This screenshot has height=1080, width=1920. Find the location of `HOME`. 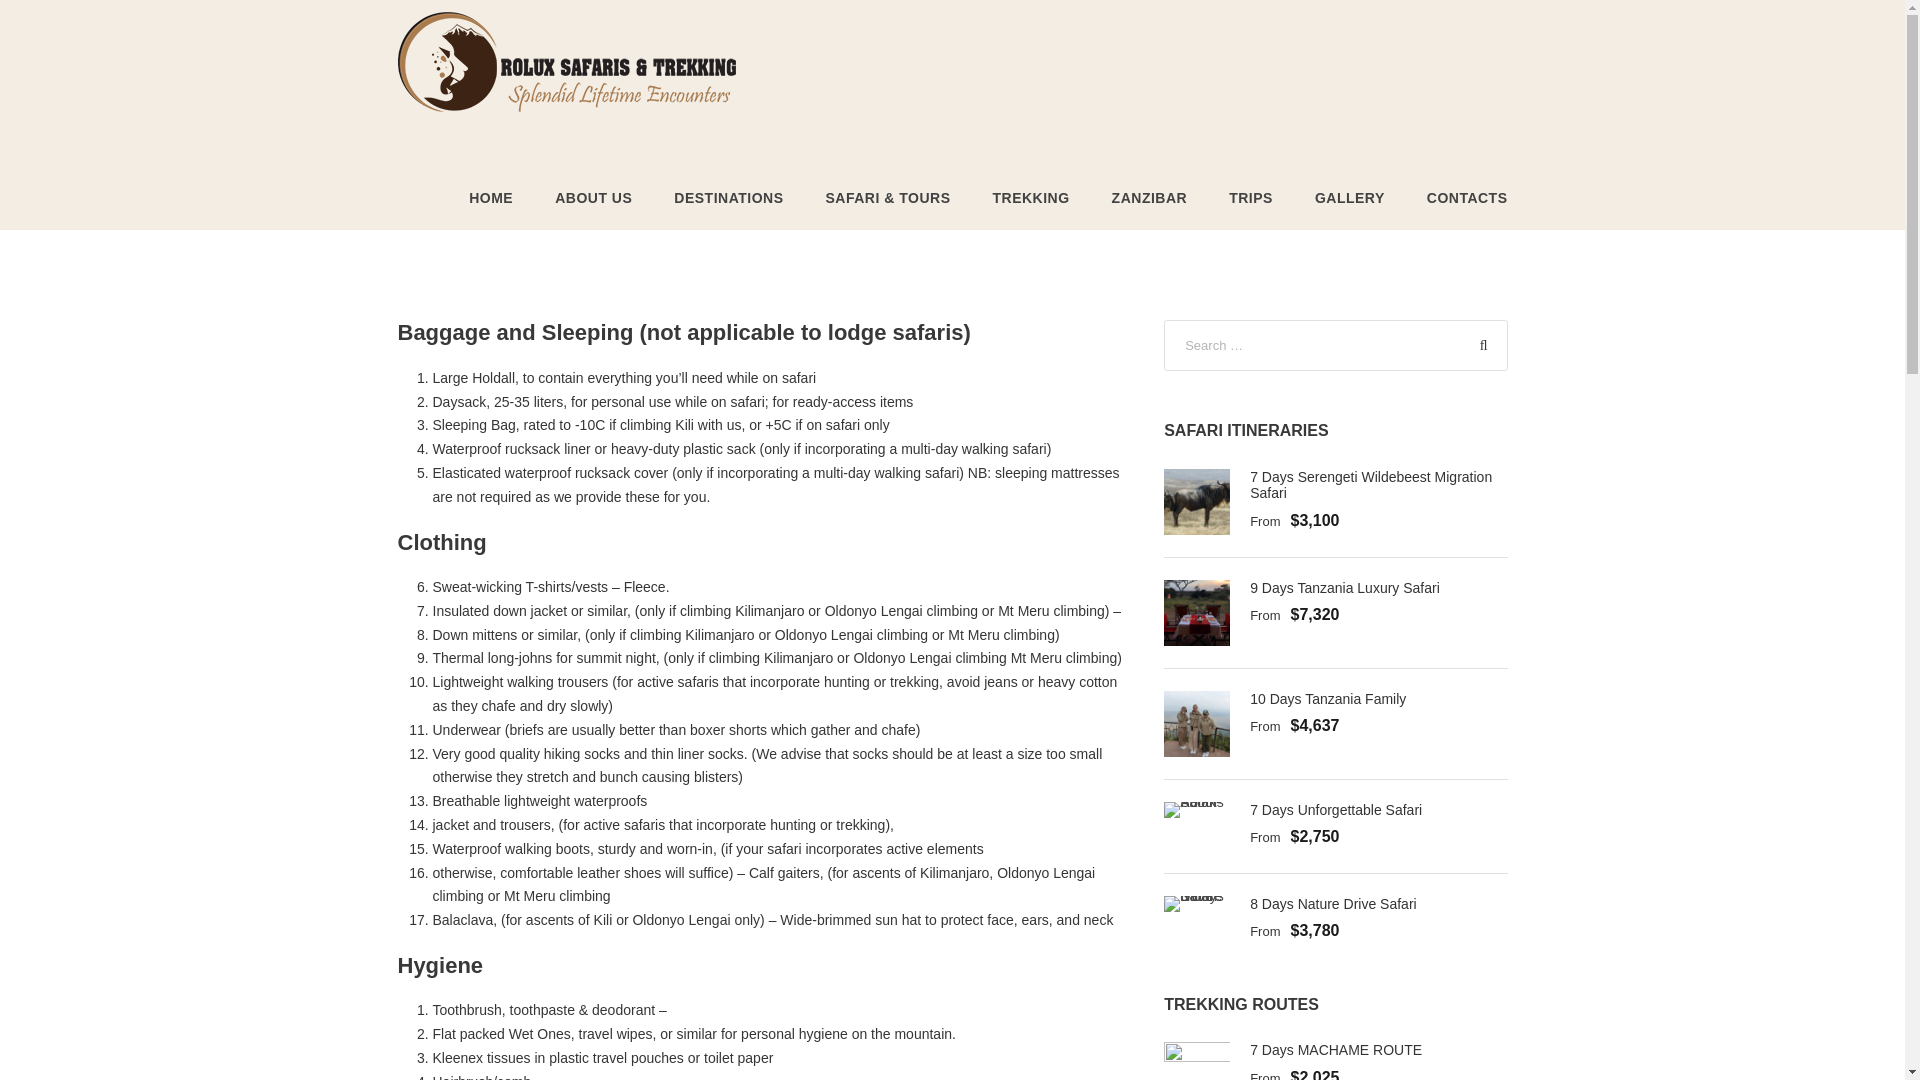

HOME is located at coordinates (490, 208).